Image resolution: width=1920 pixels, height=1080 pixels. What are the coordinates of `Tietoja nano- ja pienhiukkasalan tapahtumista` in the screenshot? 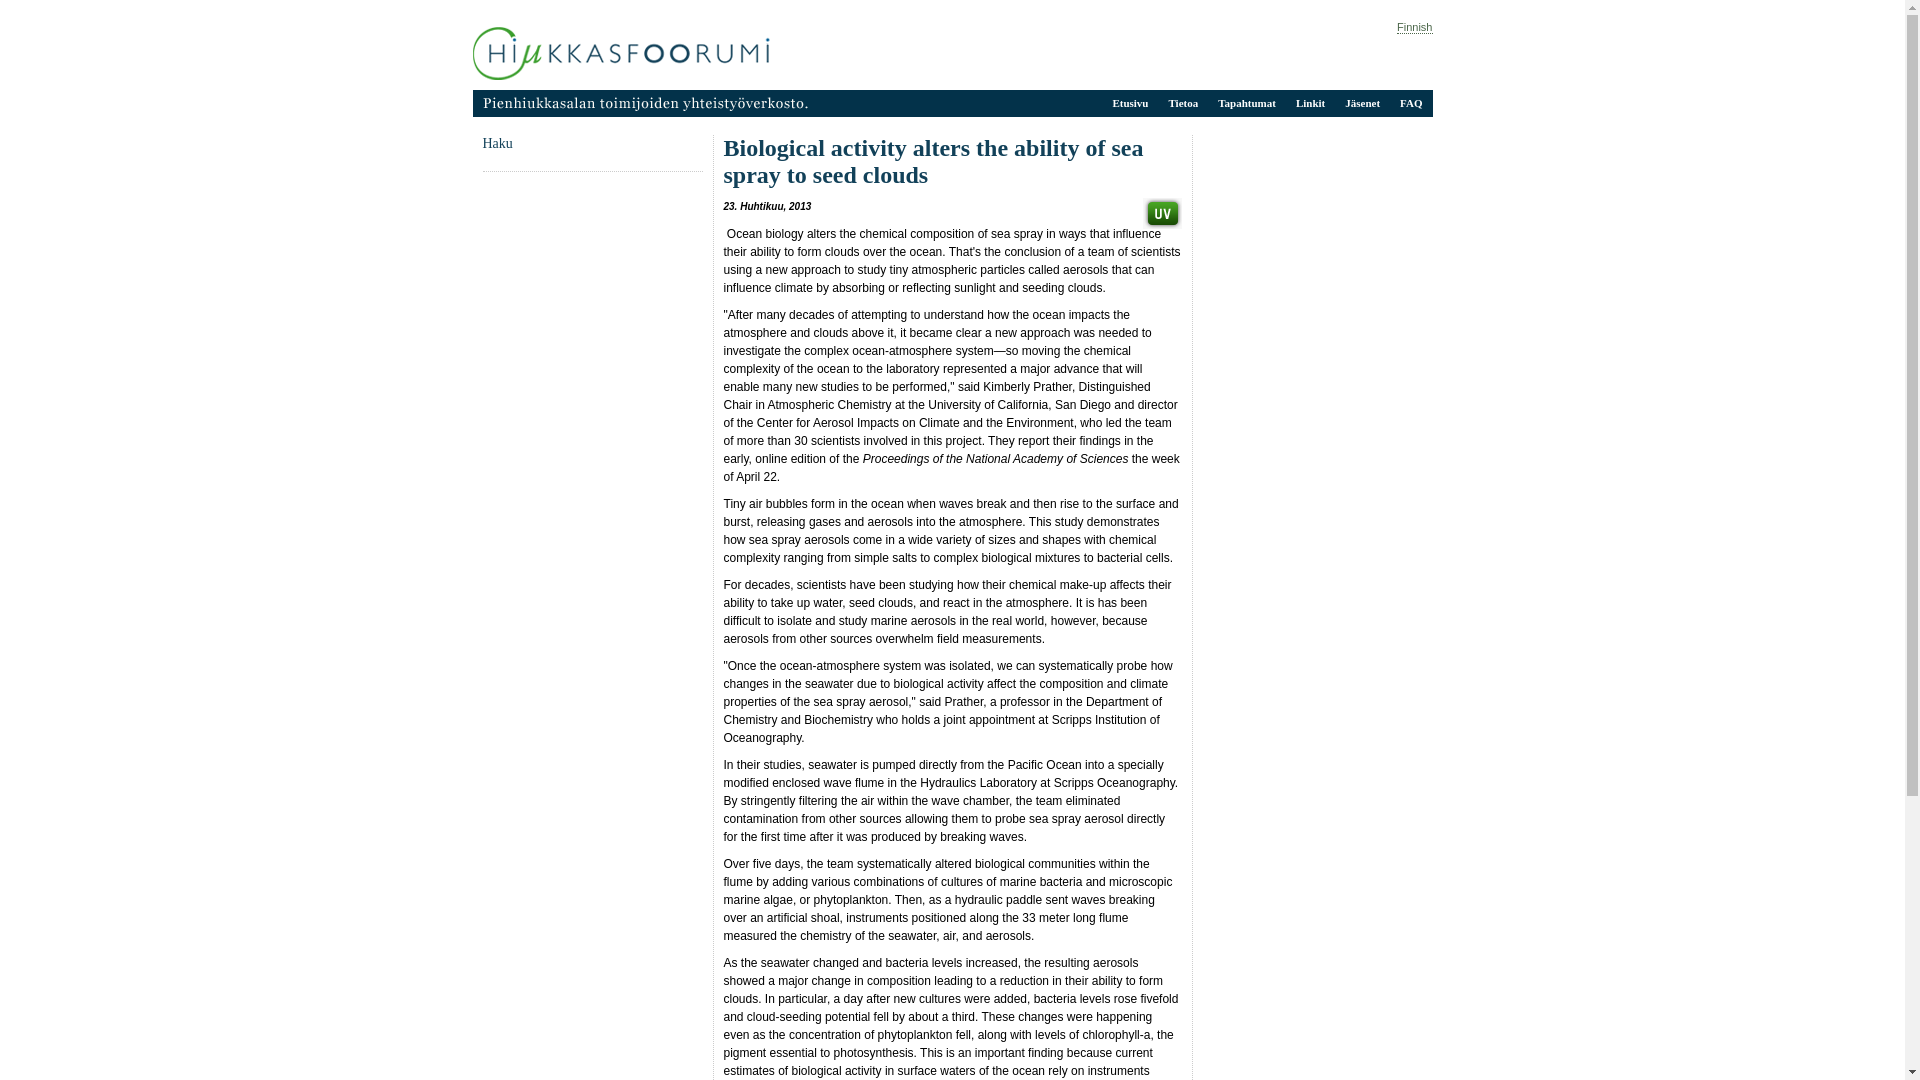 It's located at (1246, 103).